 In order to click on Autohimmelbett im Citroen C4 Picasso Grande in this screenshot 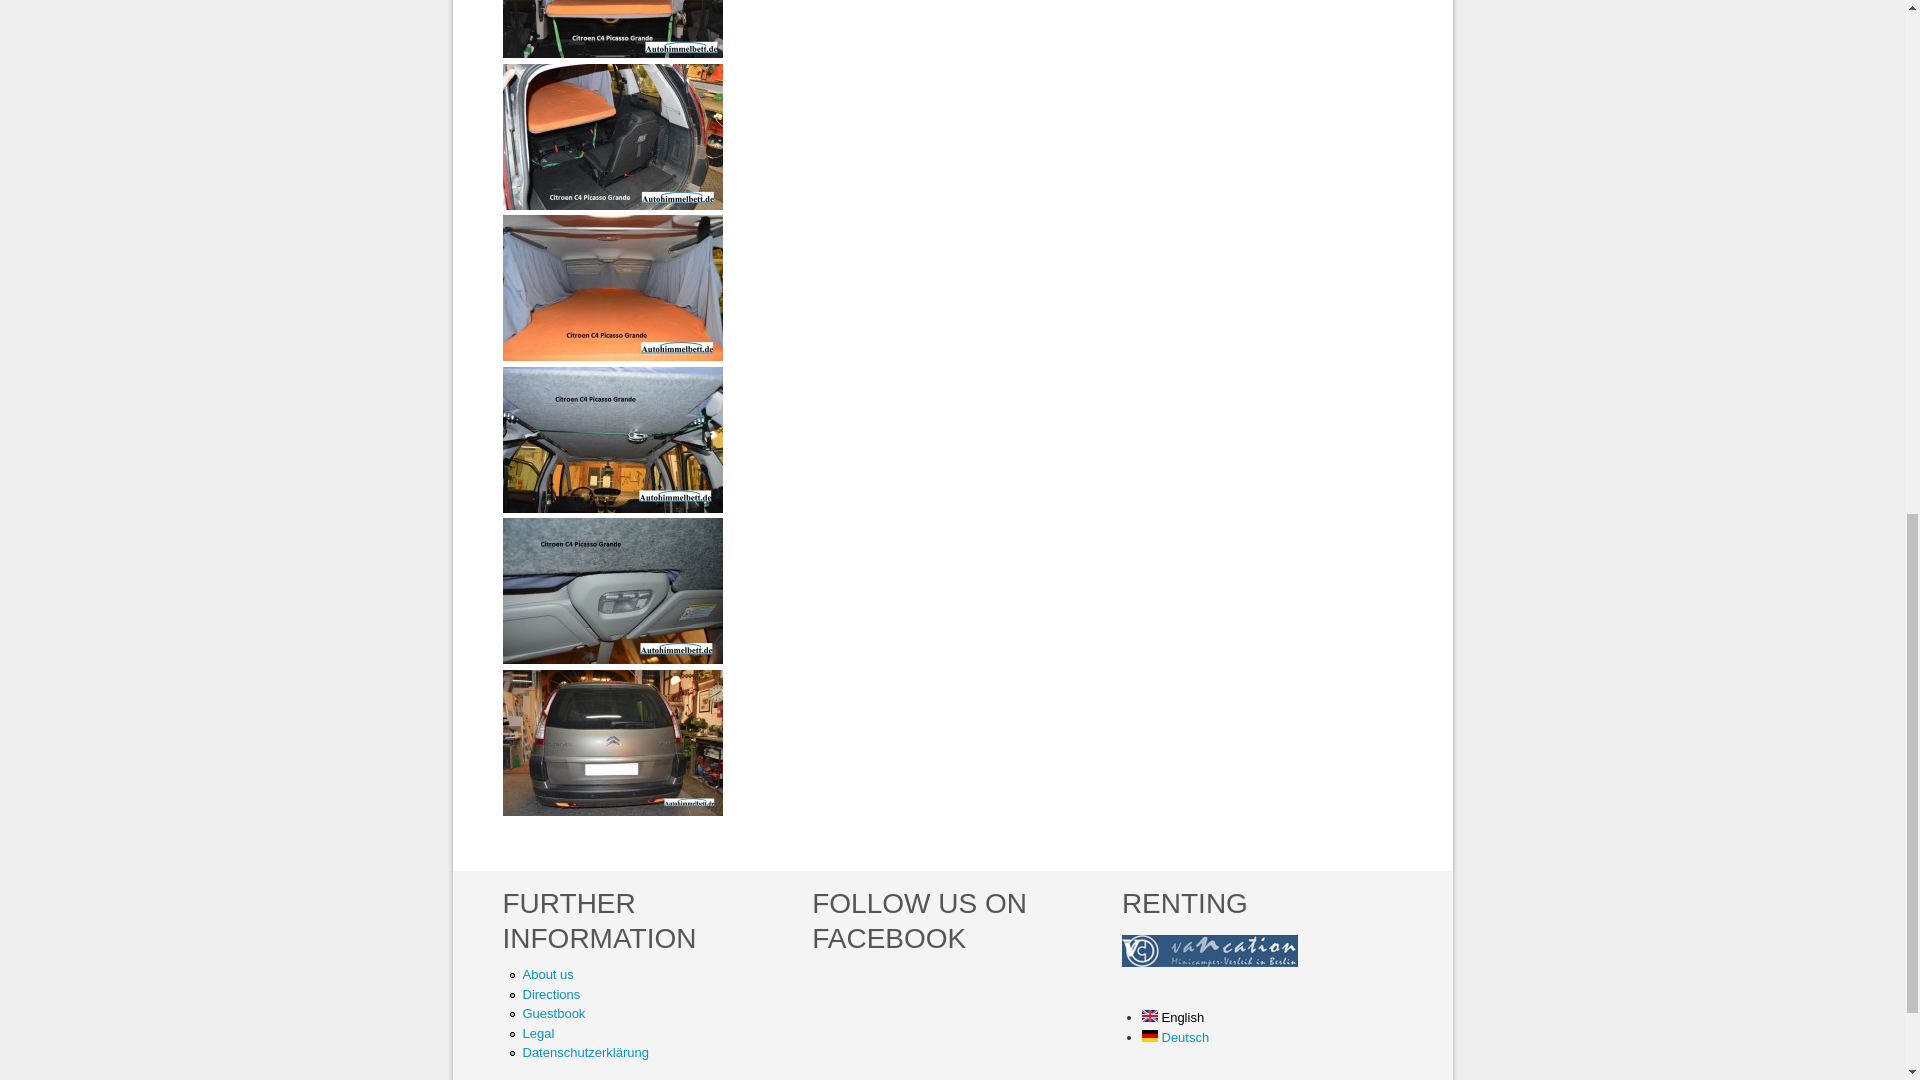, I will do `click(611, 810)`.